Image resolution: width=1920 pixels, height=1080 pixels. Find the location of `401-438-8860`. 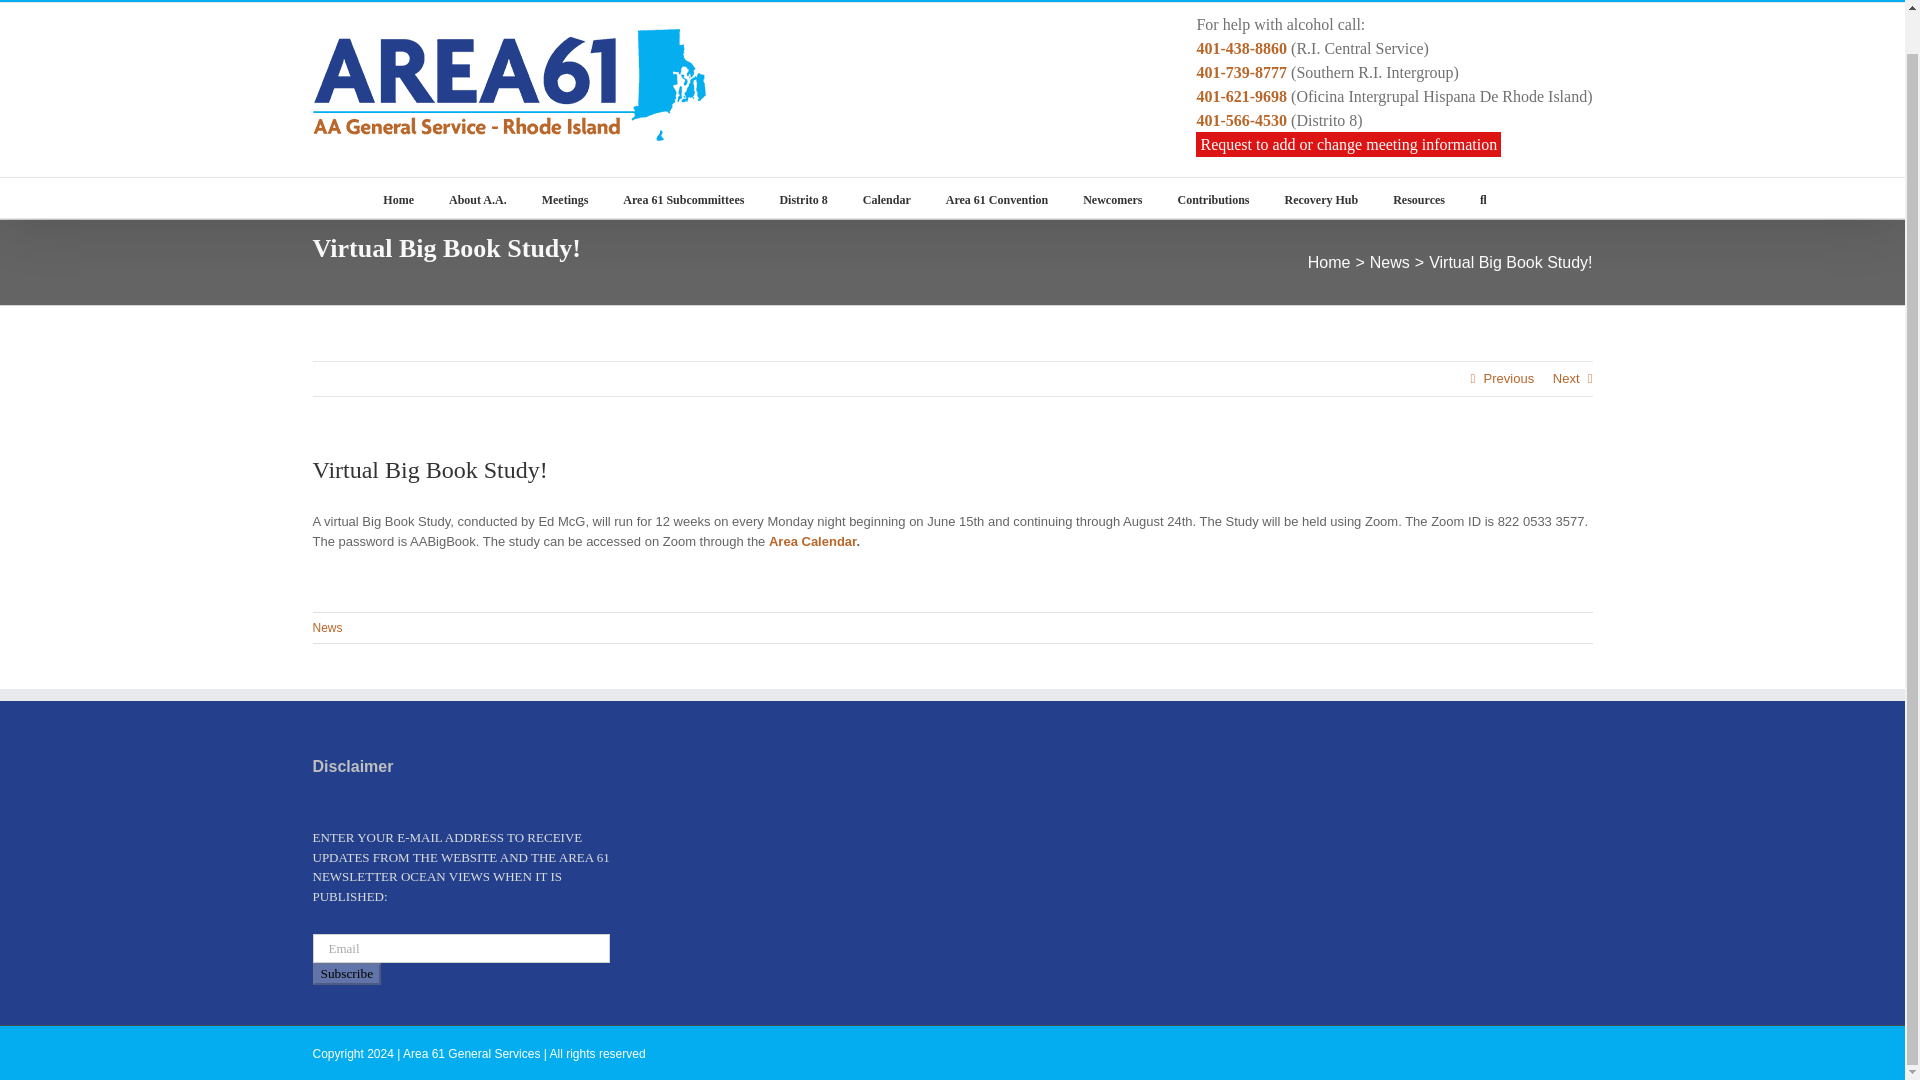

401-438-8860 is located at coordinates (1241, 48).